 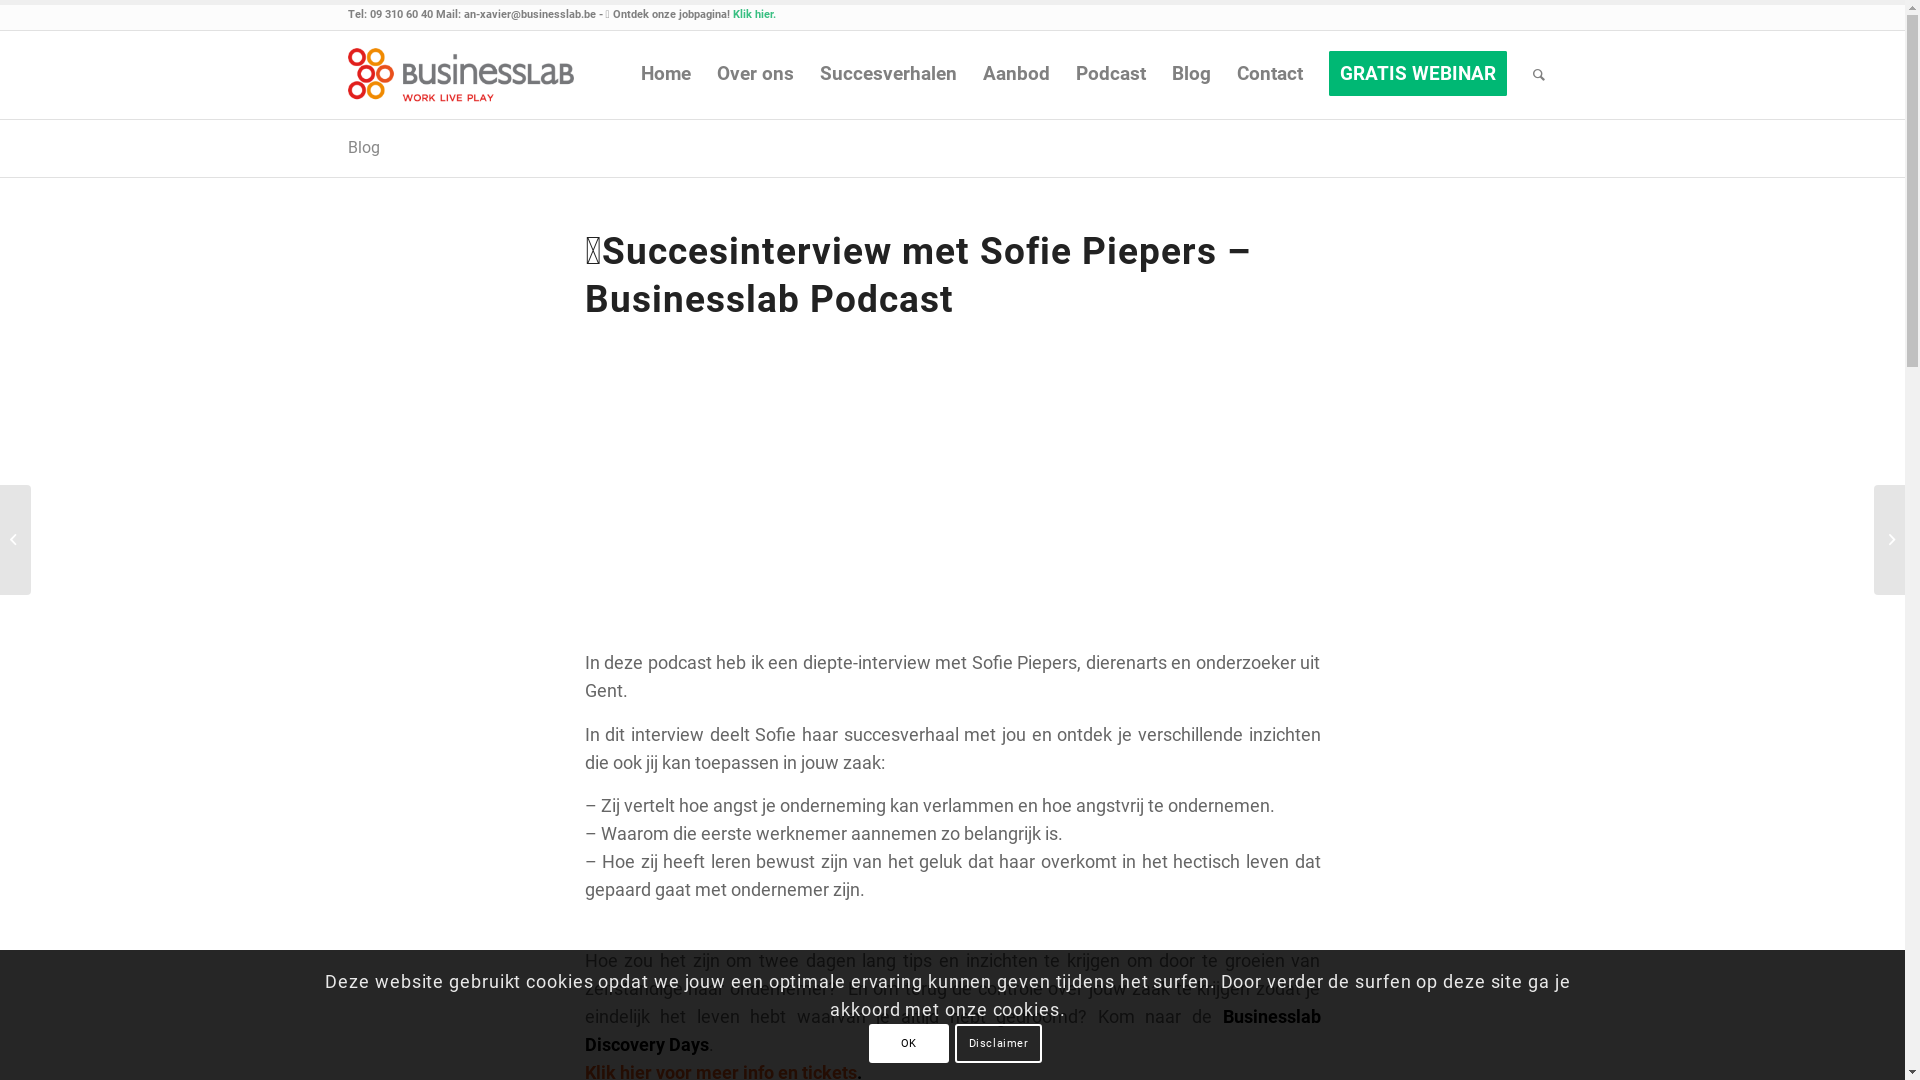 I want to click on OK, so click(x=909, y=1042).